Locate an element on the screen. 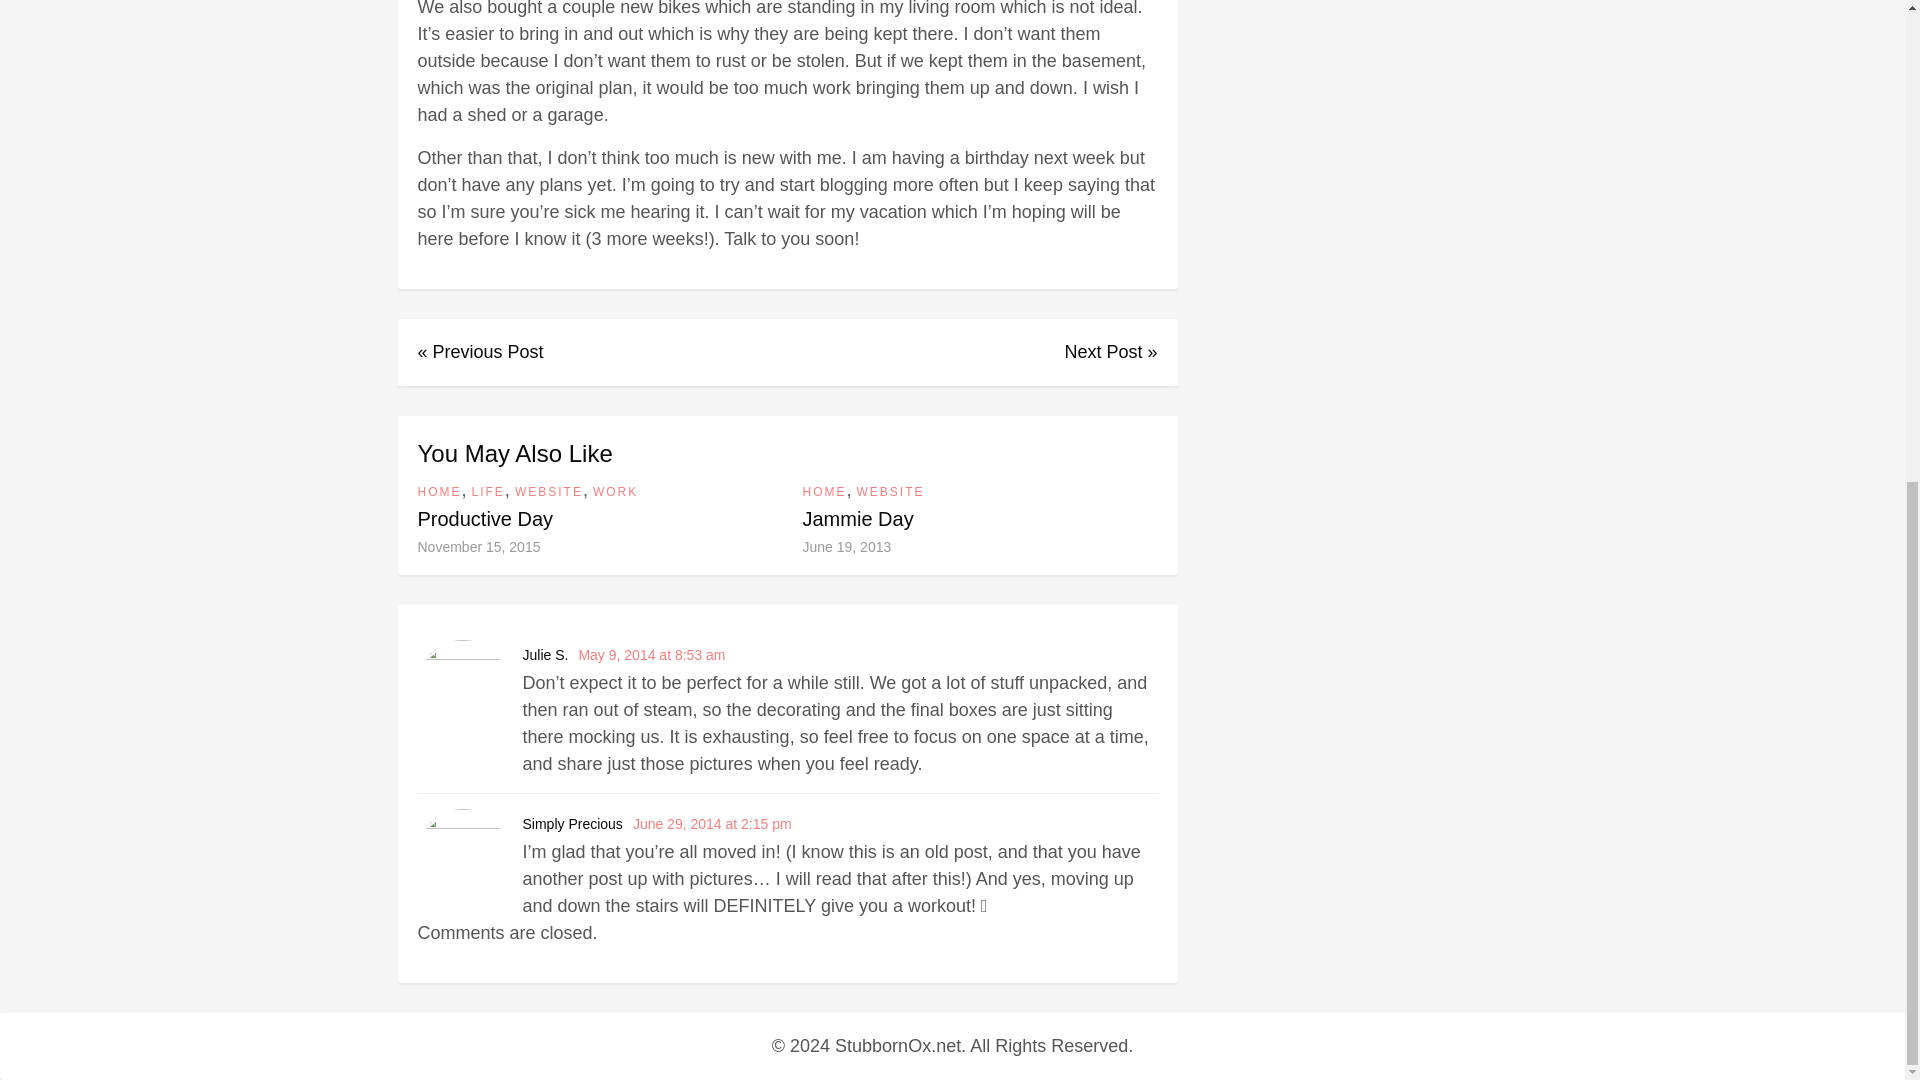  Julie S. is located at coordinates (545, 654).